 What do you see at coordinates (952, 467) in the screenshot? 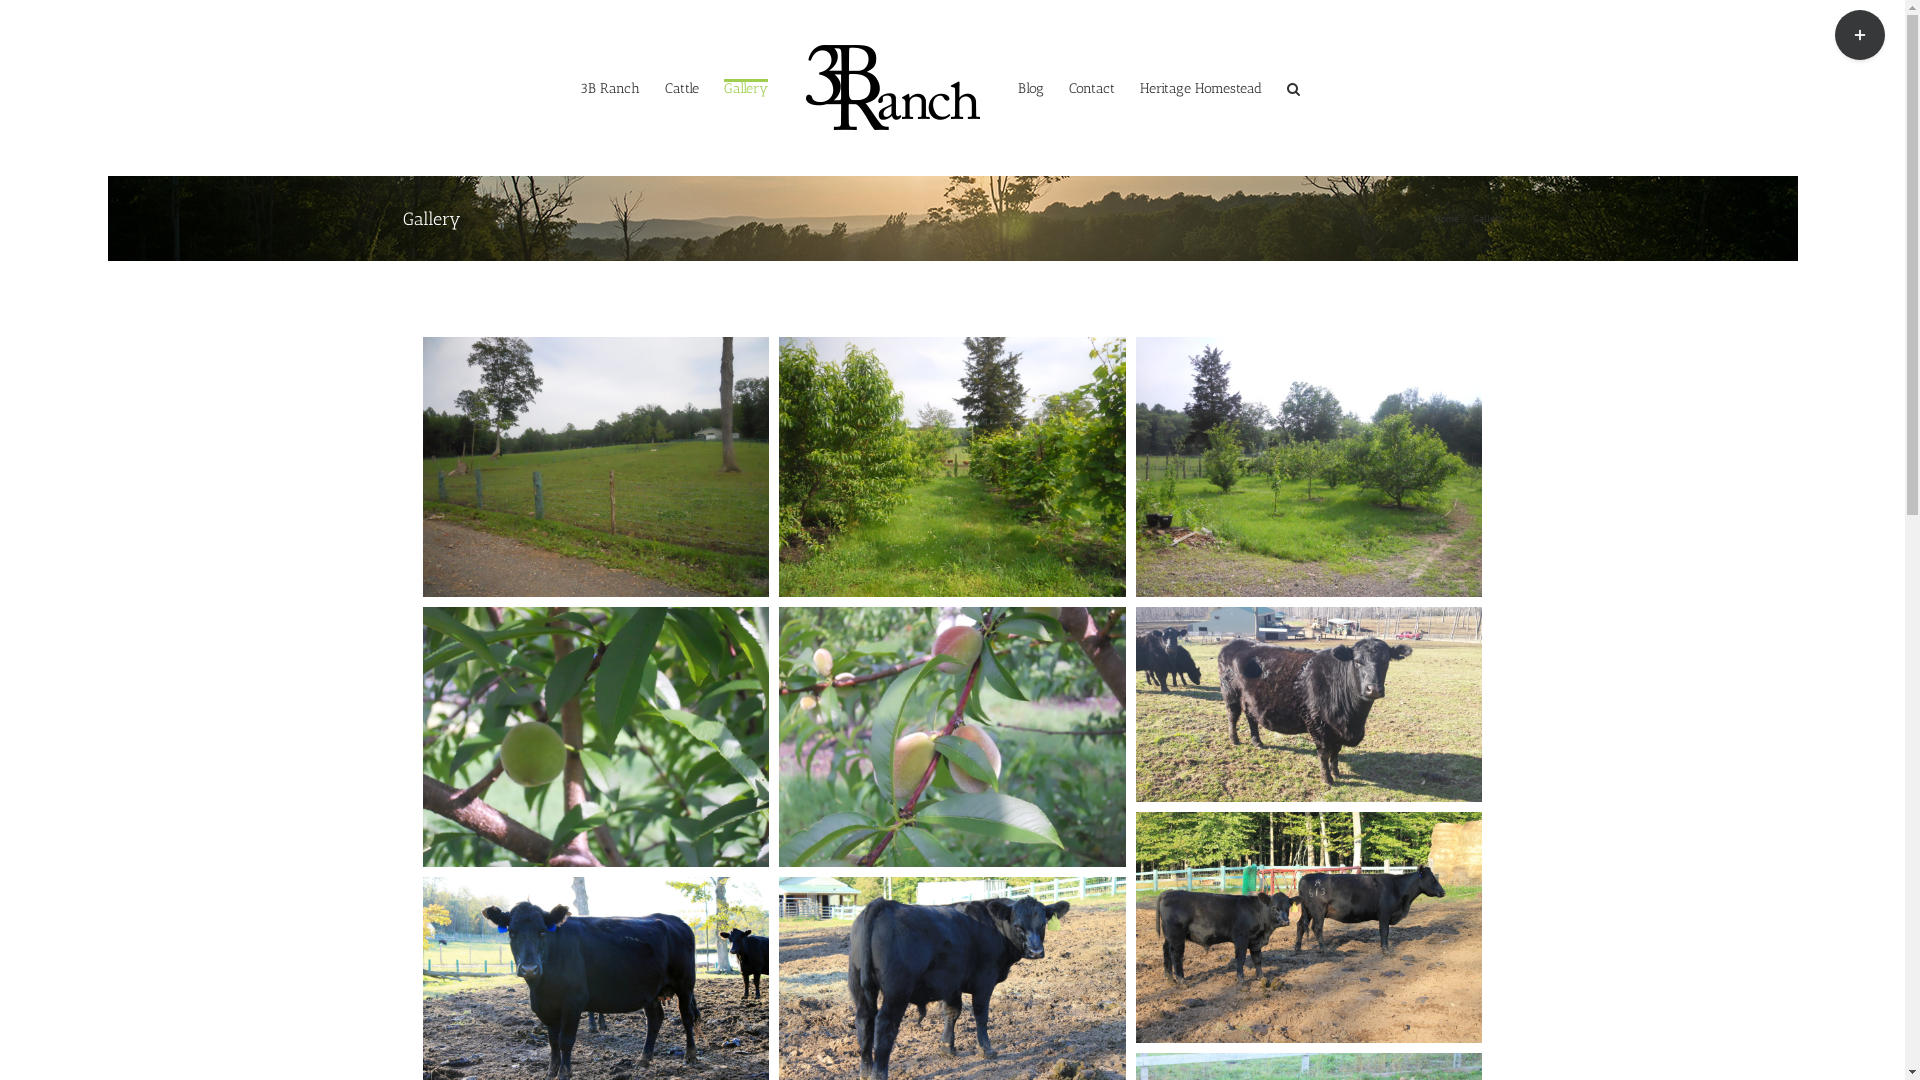
I see `DSCN1430` at bounding box center [952, 467].